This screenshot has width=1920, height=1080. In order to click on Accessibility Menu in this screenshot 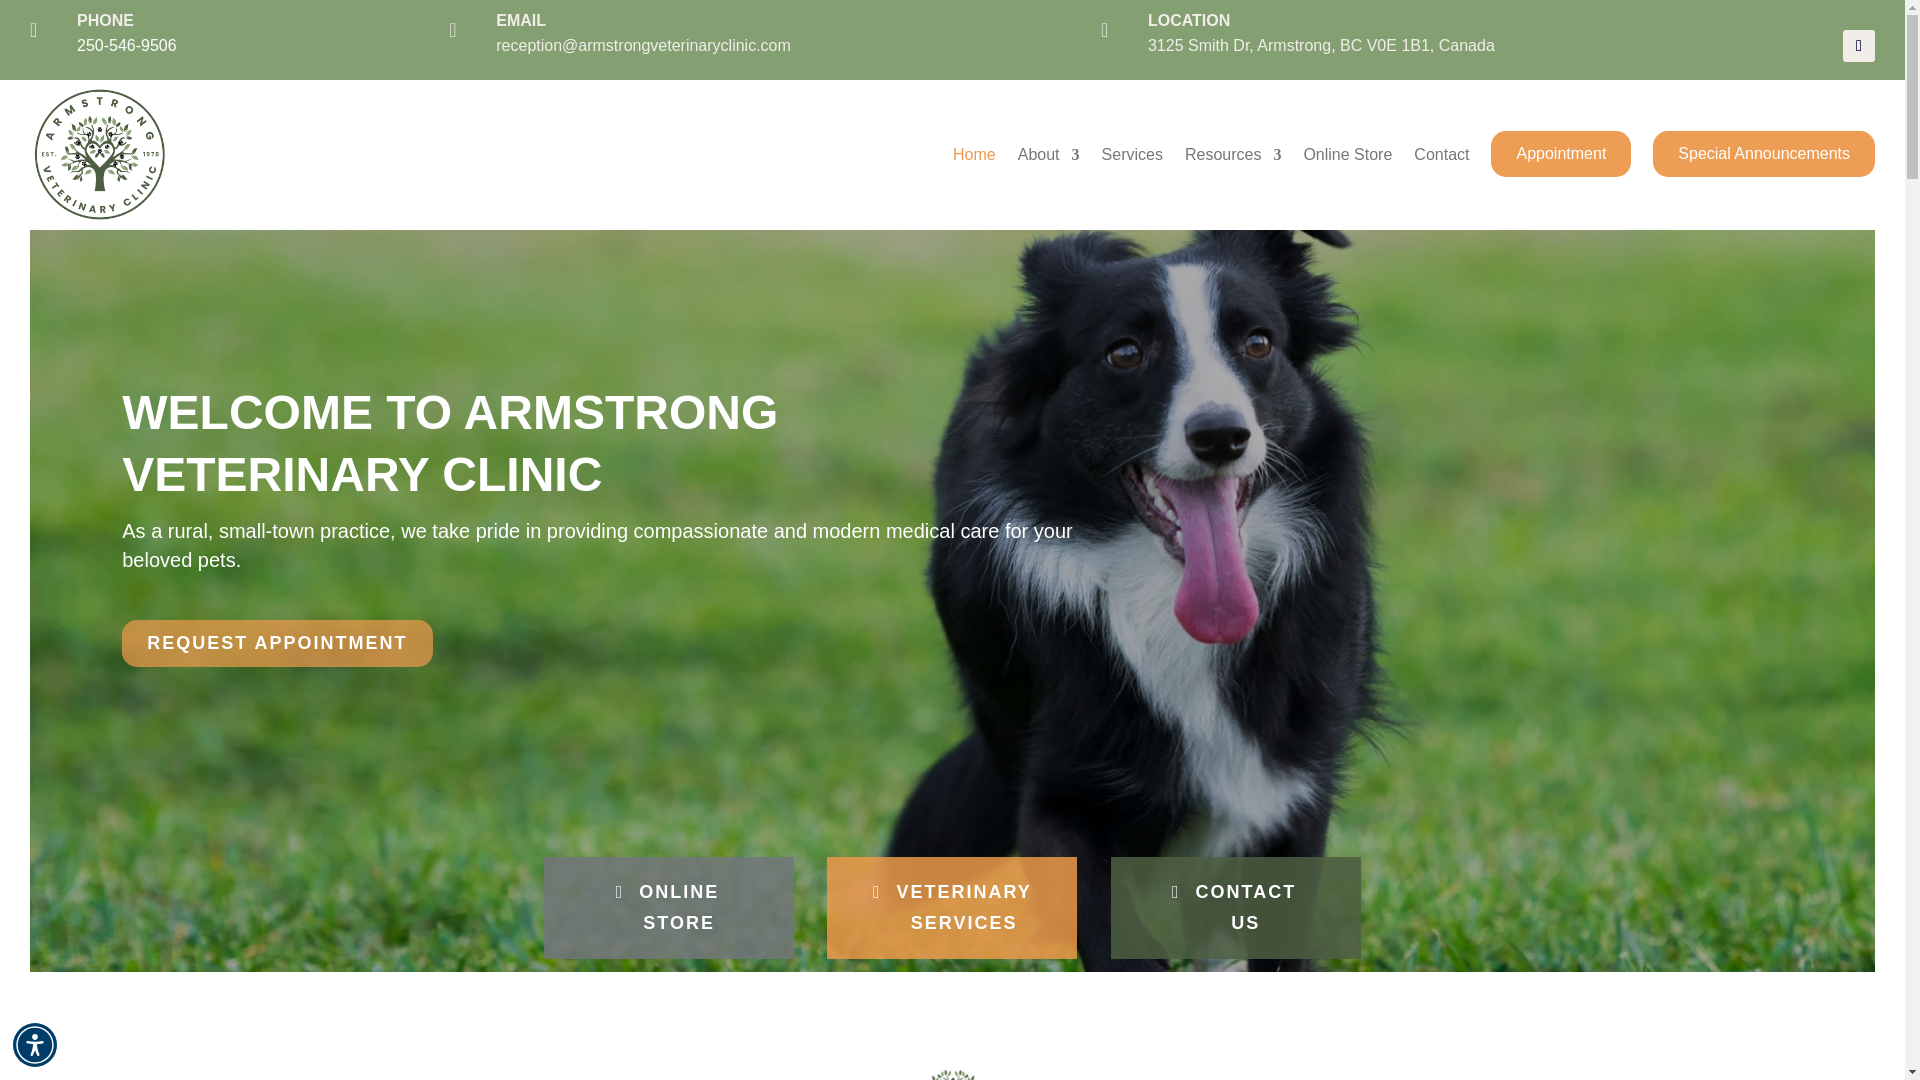, I will do `click(35, 1044)`.